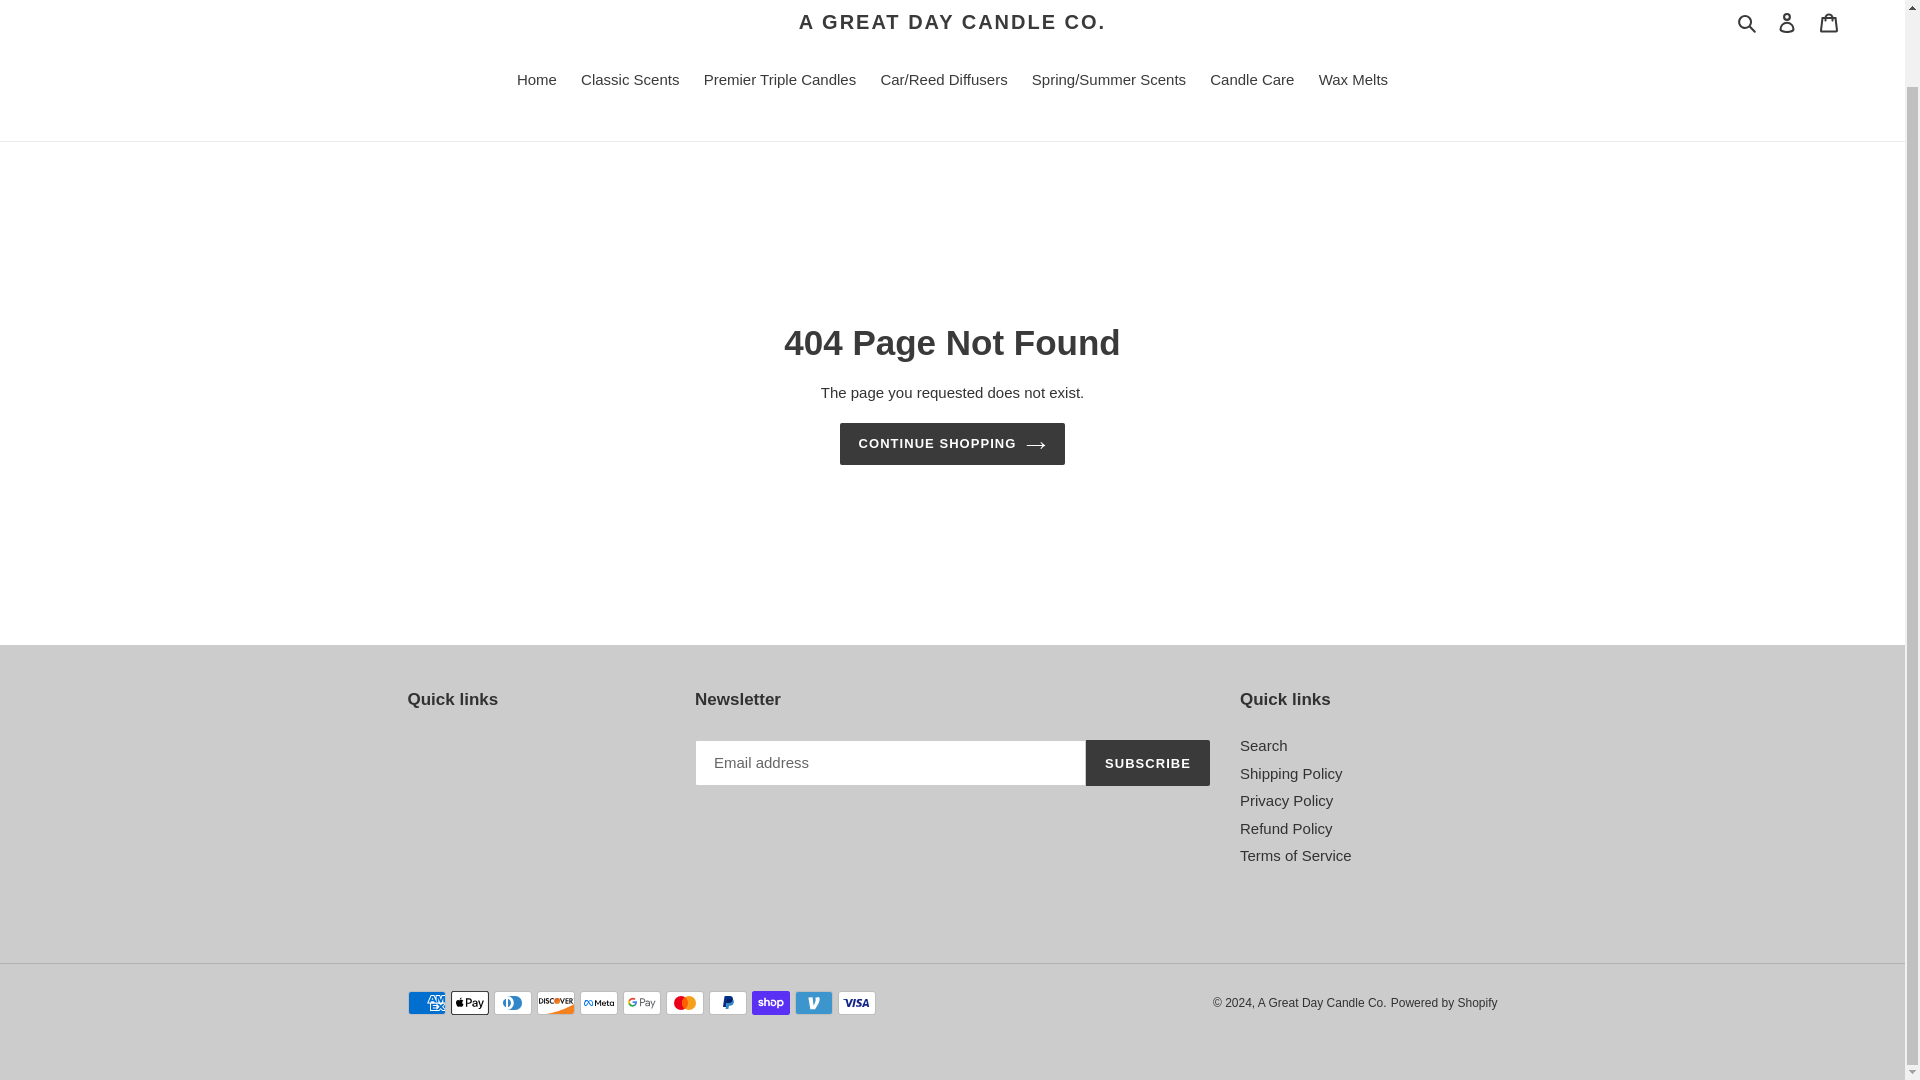  I want to click on A GREAT DAY CANDLE CO., so click(952, 21).